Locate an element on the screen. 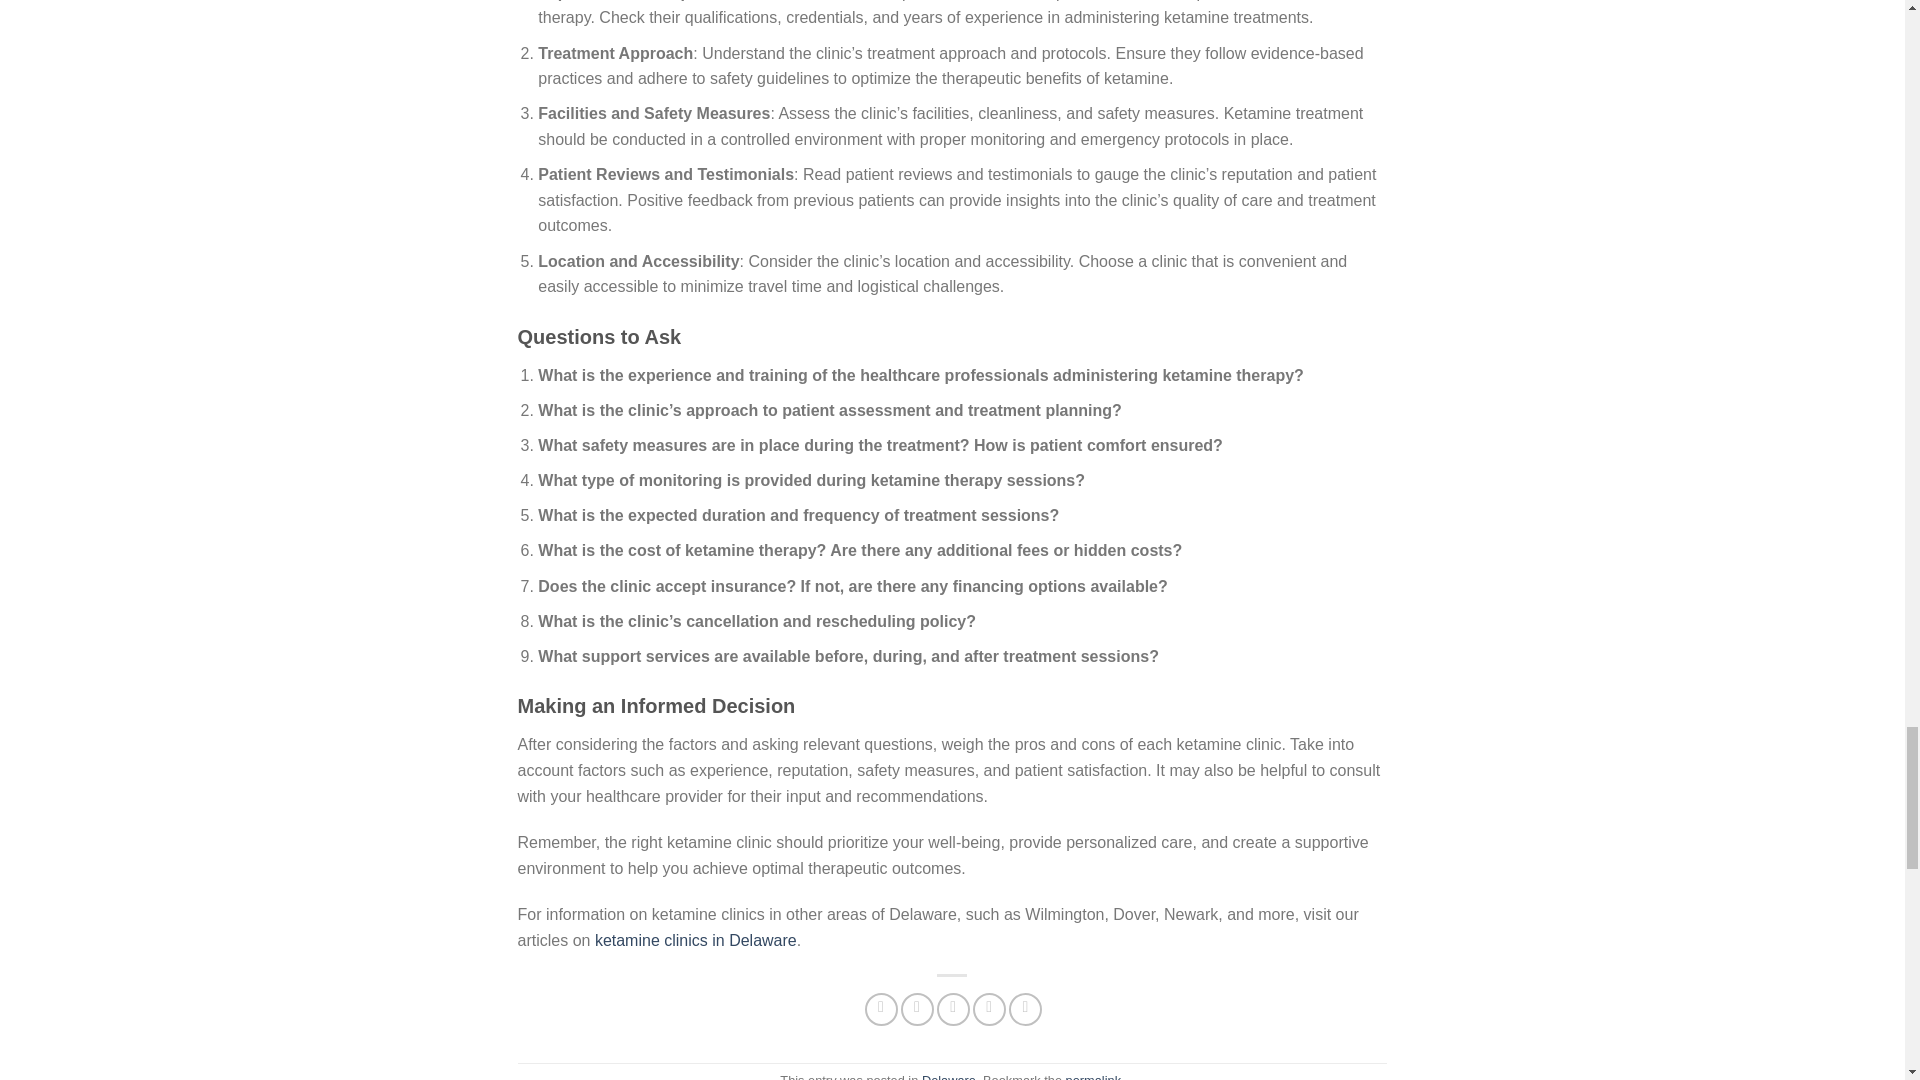  Pin on Pinterest is located at coordinates (990, 1009).